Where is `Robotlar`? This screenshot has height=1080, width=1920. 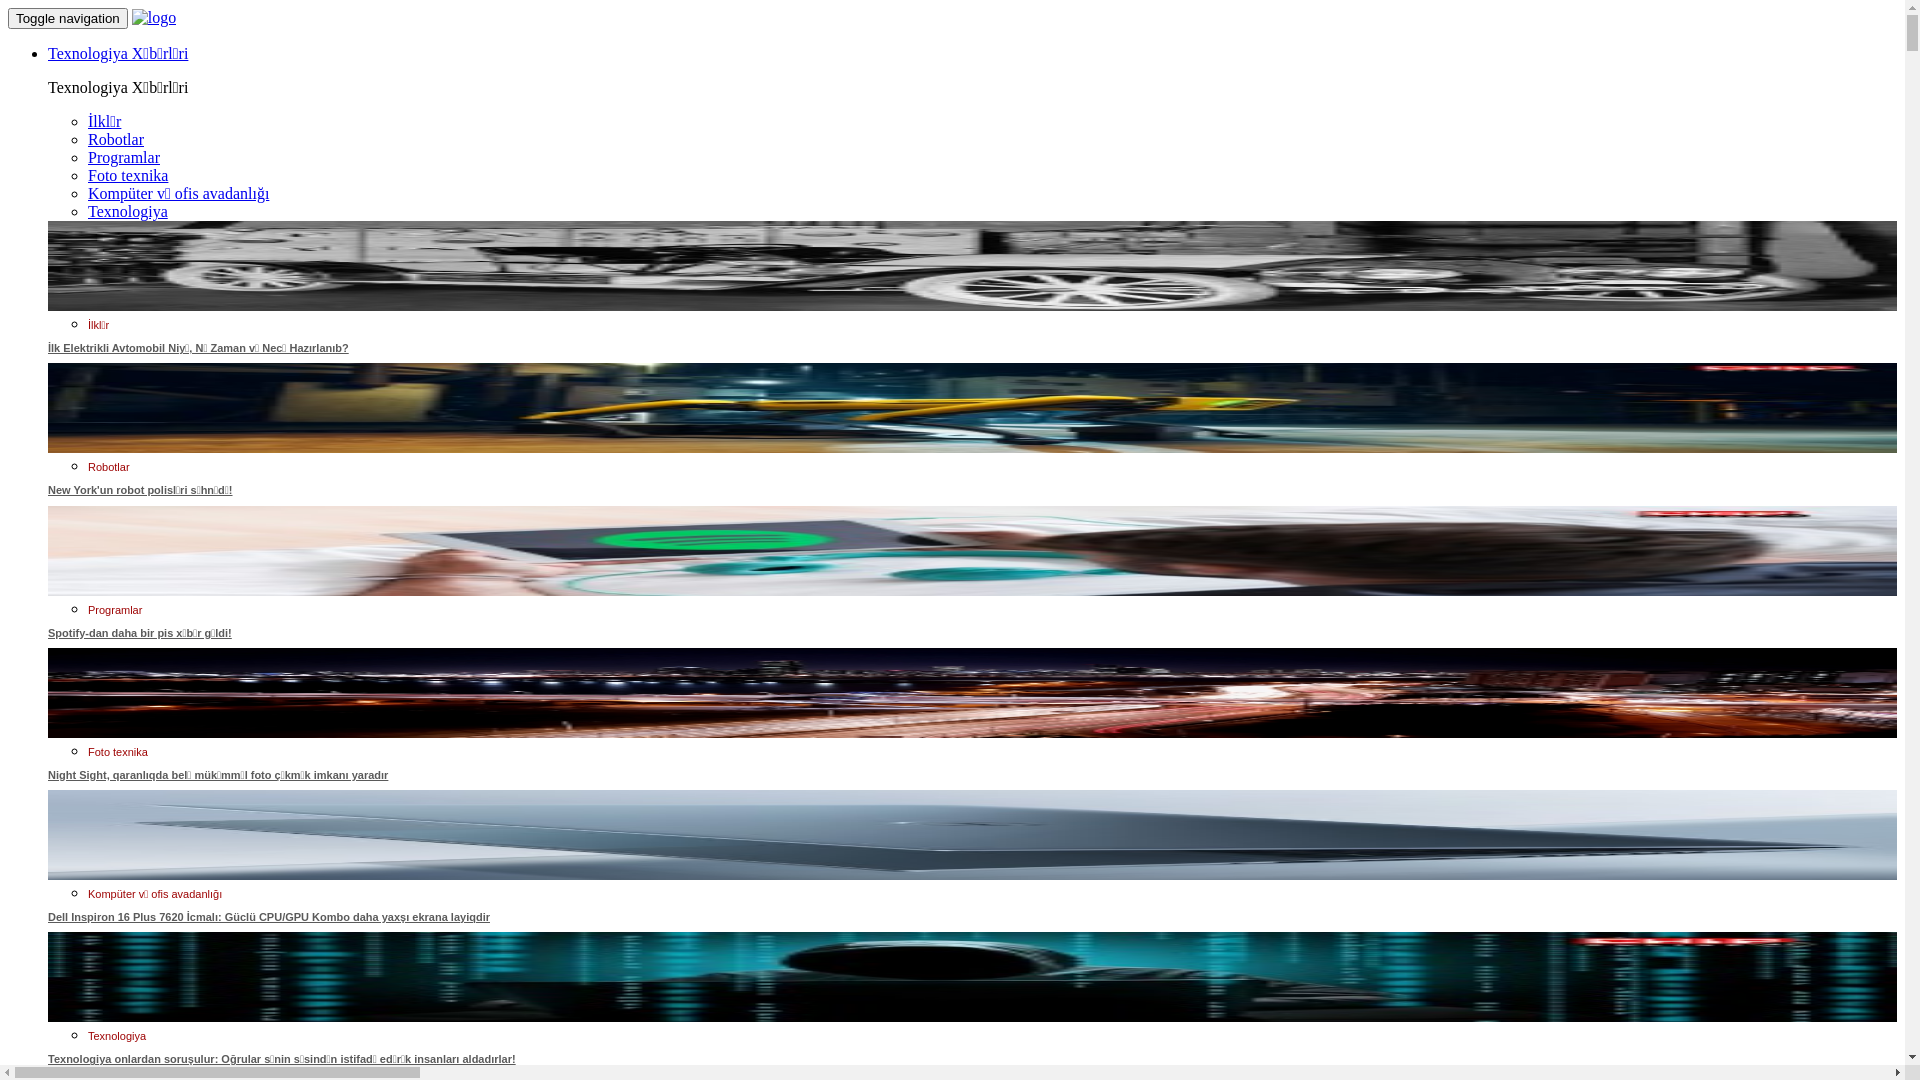
Robotlar is located at coordinates (116, 140).